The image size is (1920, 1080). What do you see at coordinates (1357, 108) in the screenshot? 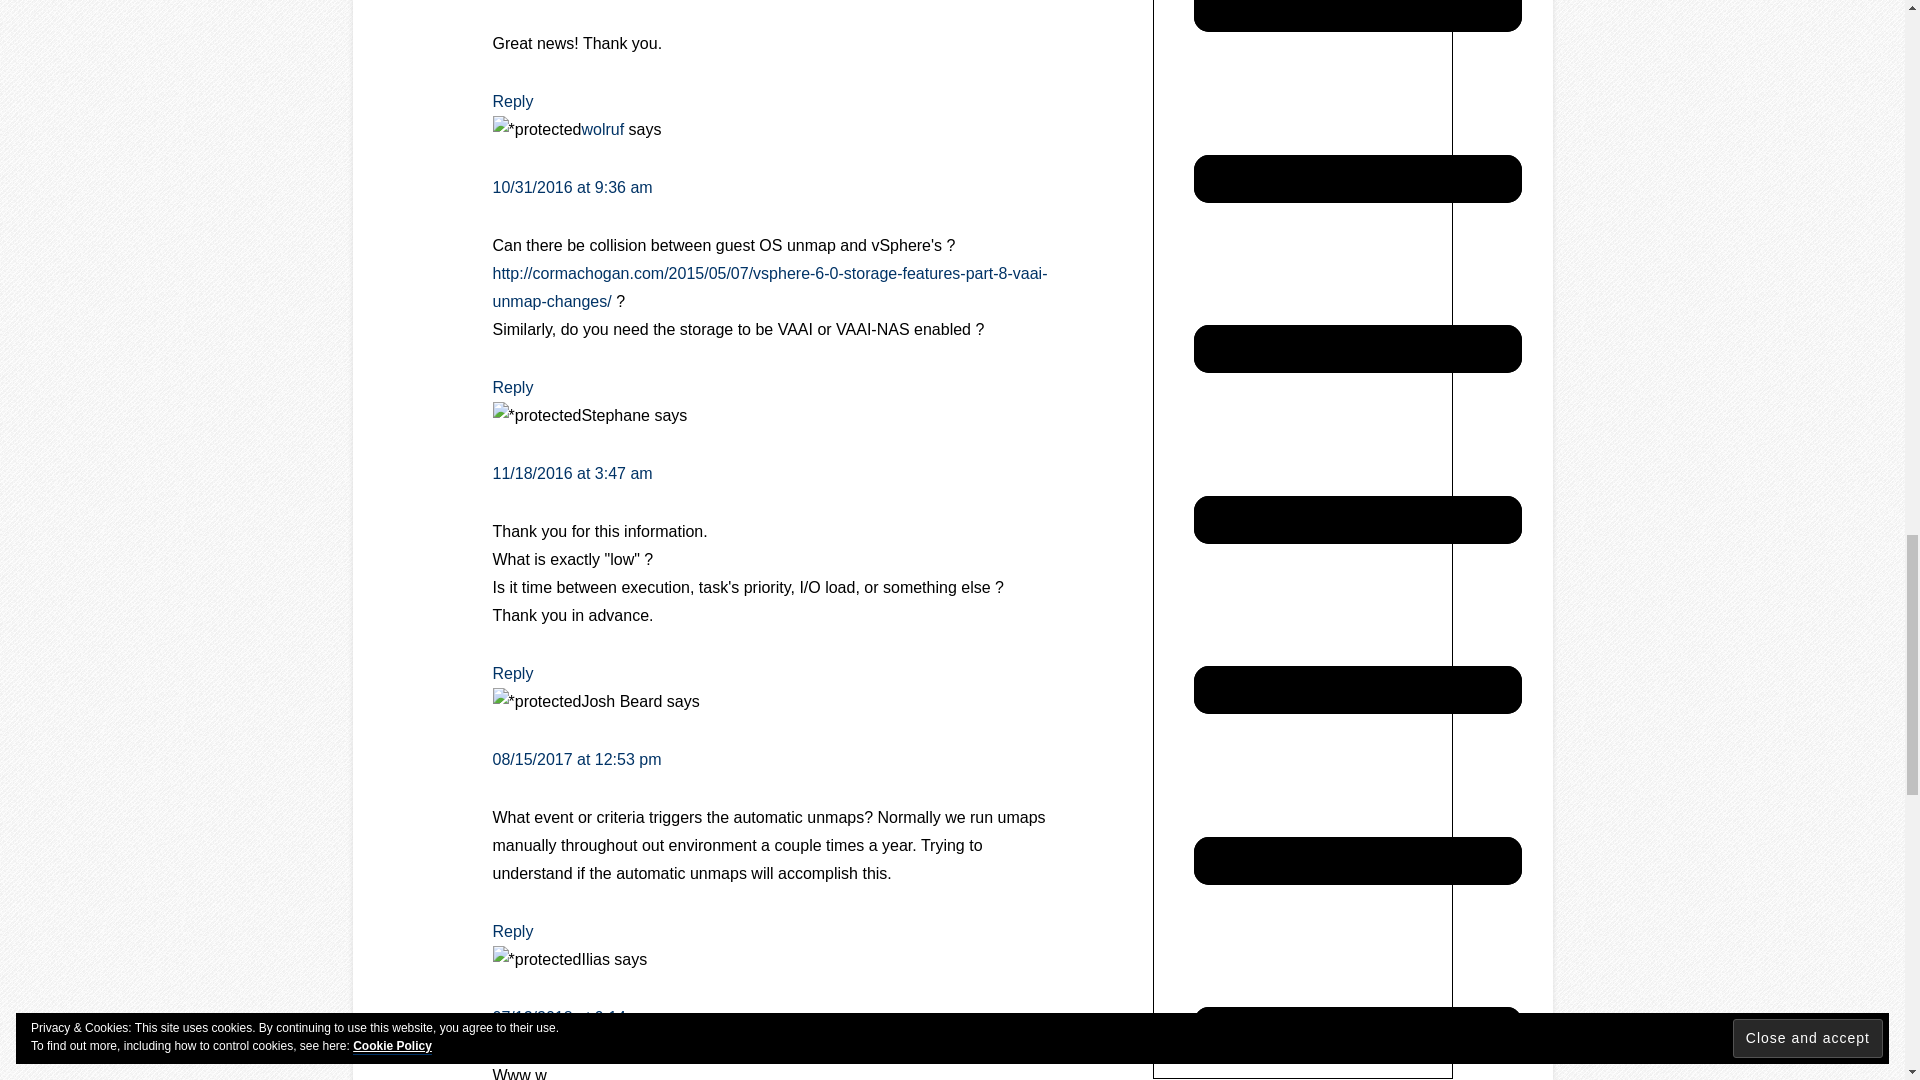
I see `LinkedIn` at bounding box center [1357, 108].